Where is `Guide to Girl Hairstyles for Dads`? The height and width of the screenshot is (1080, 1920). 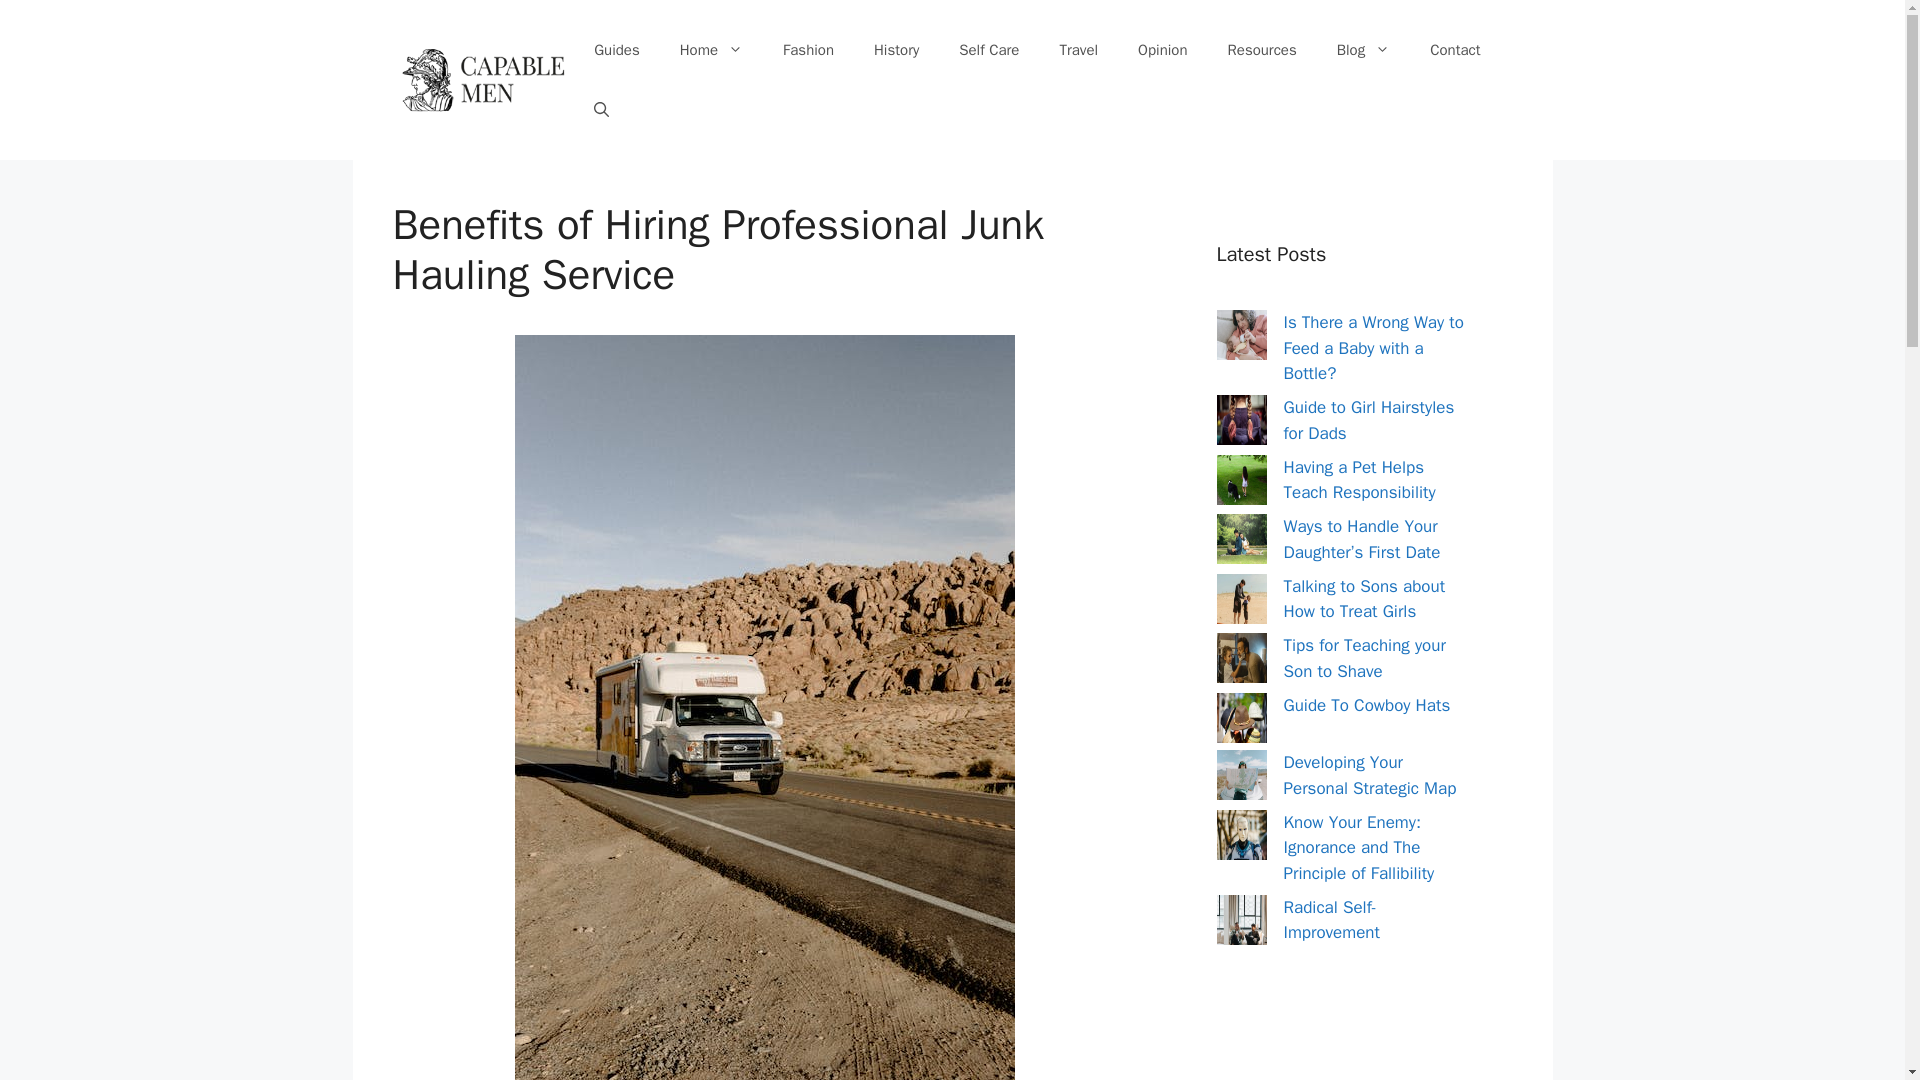 Guide to Girl Hairstyles for Dads is located at coordinates (1370, 420).